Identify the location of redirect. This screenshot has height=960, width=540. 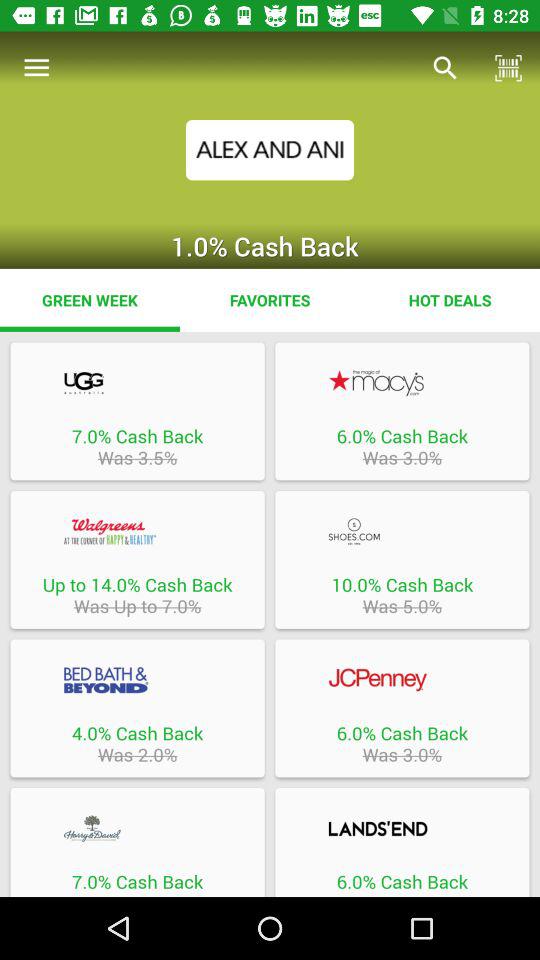
(402, 531).